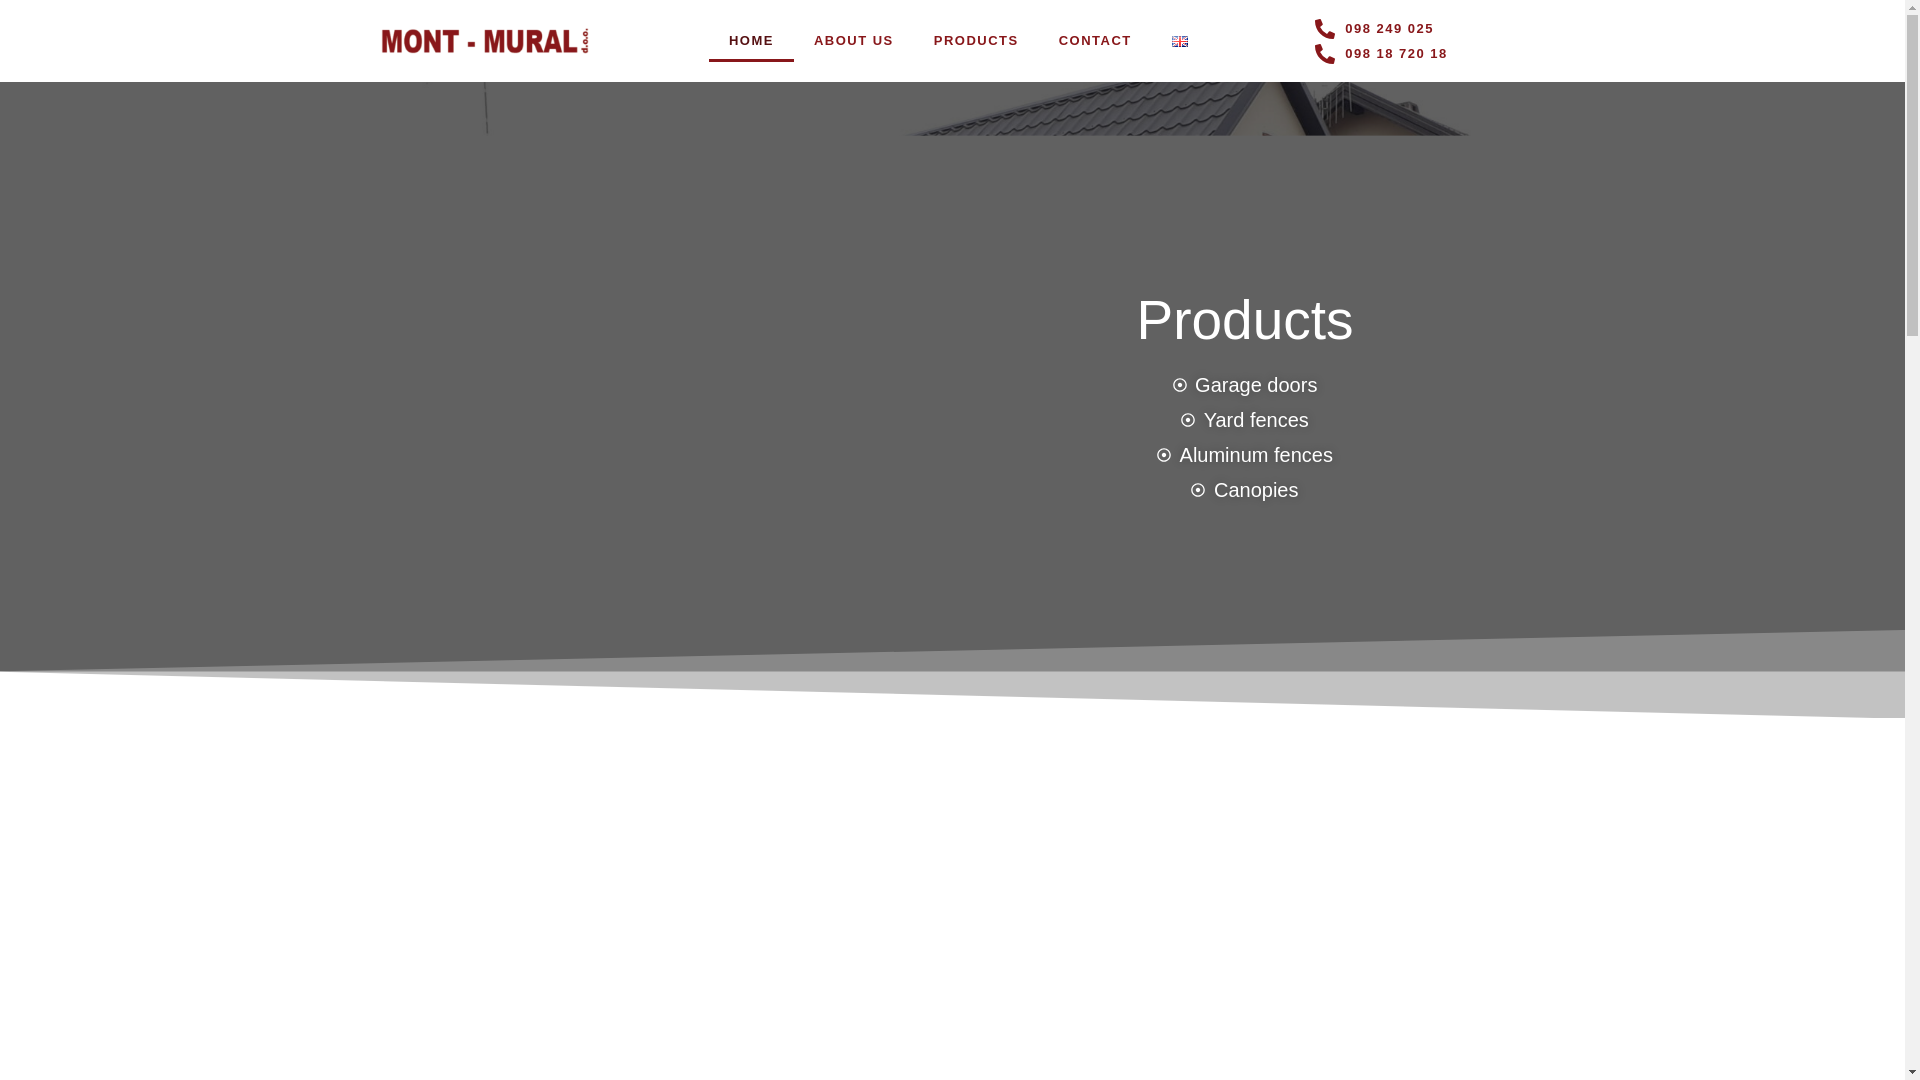  Describe the element at coordinates (1244, 490) in the screenshot. I see `Canopies` at that location.